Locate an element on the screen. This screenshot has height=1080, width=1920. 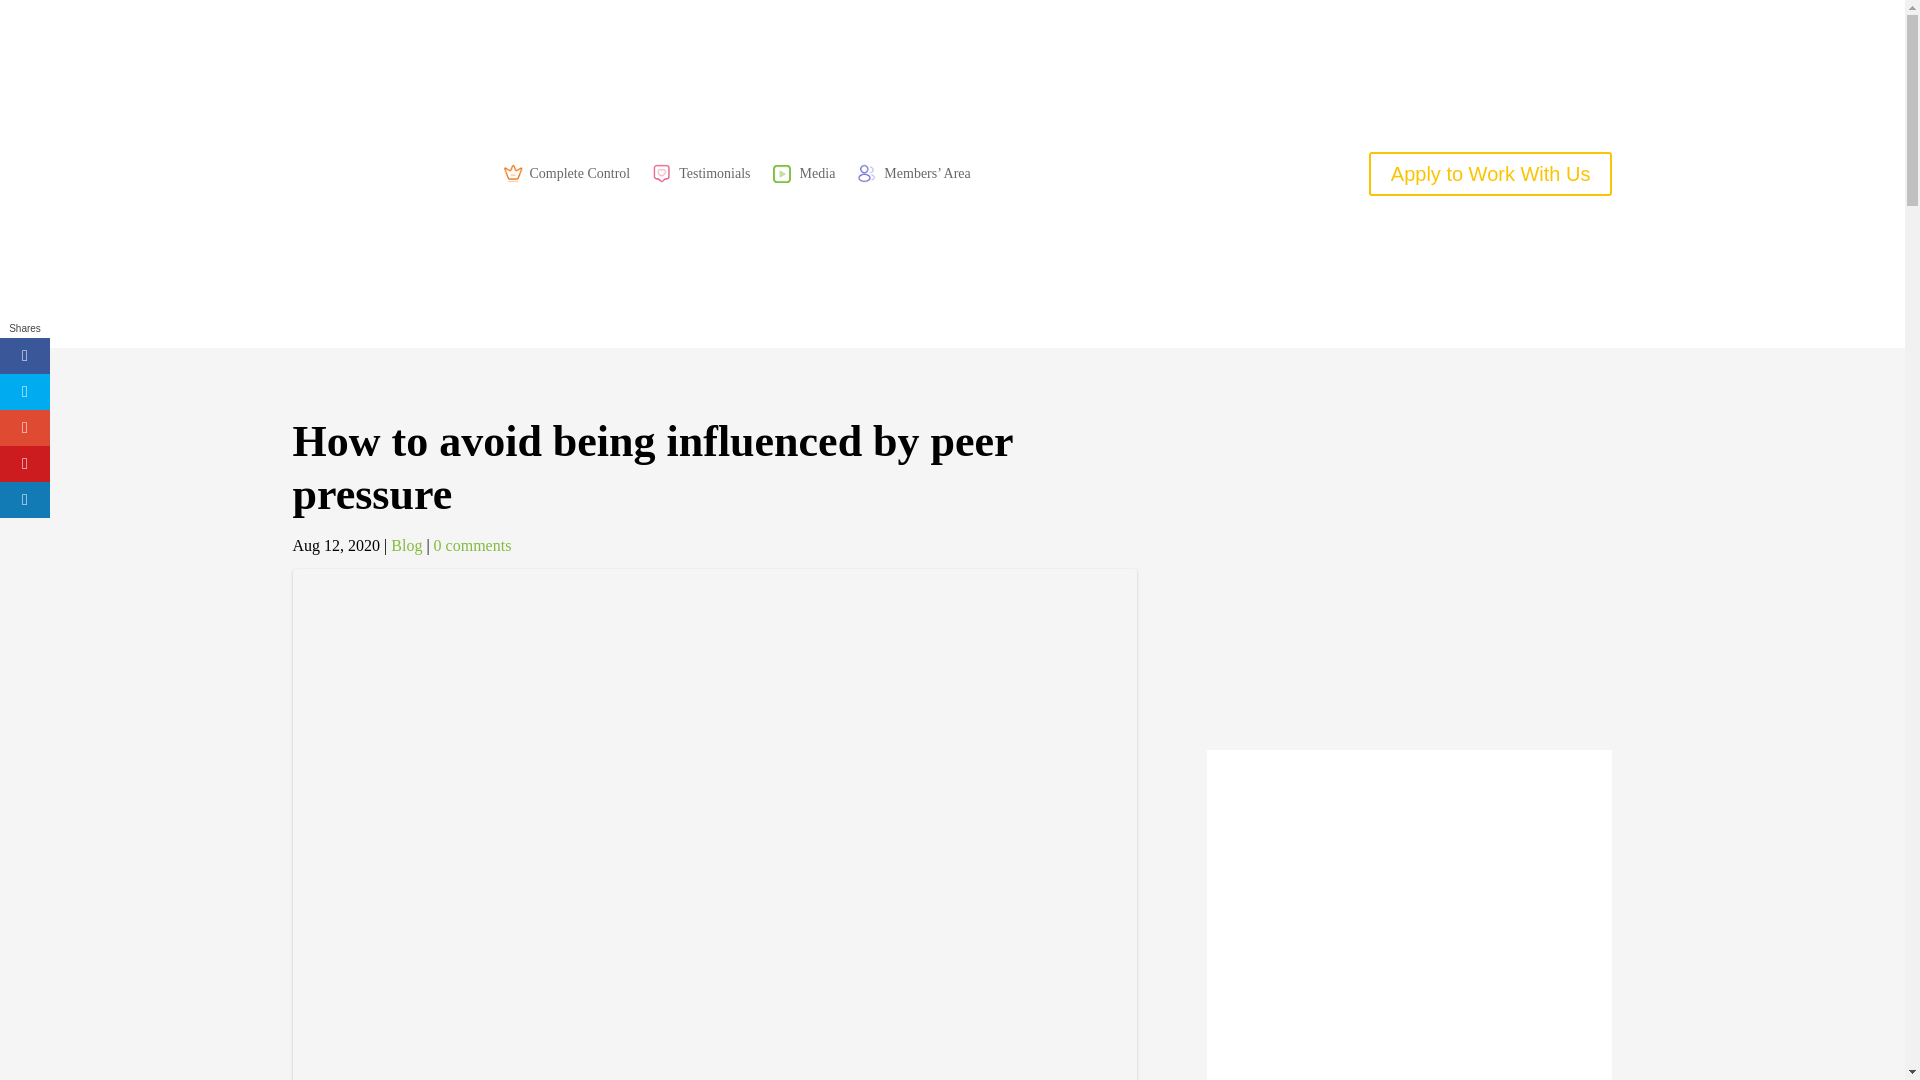
Blog is located at coordinates (406, 545).